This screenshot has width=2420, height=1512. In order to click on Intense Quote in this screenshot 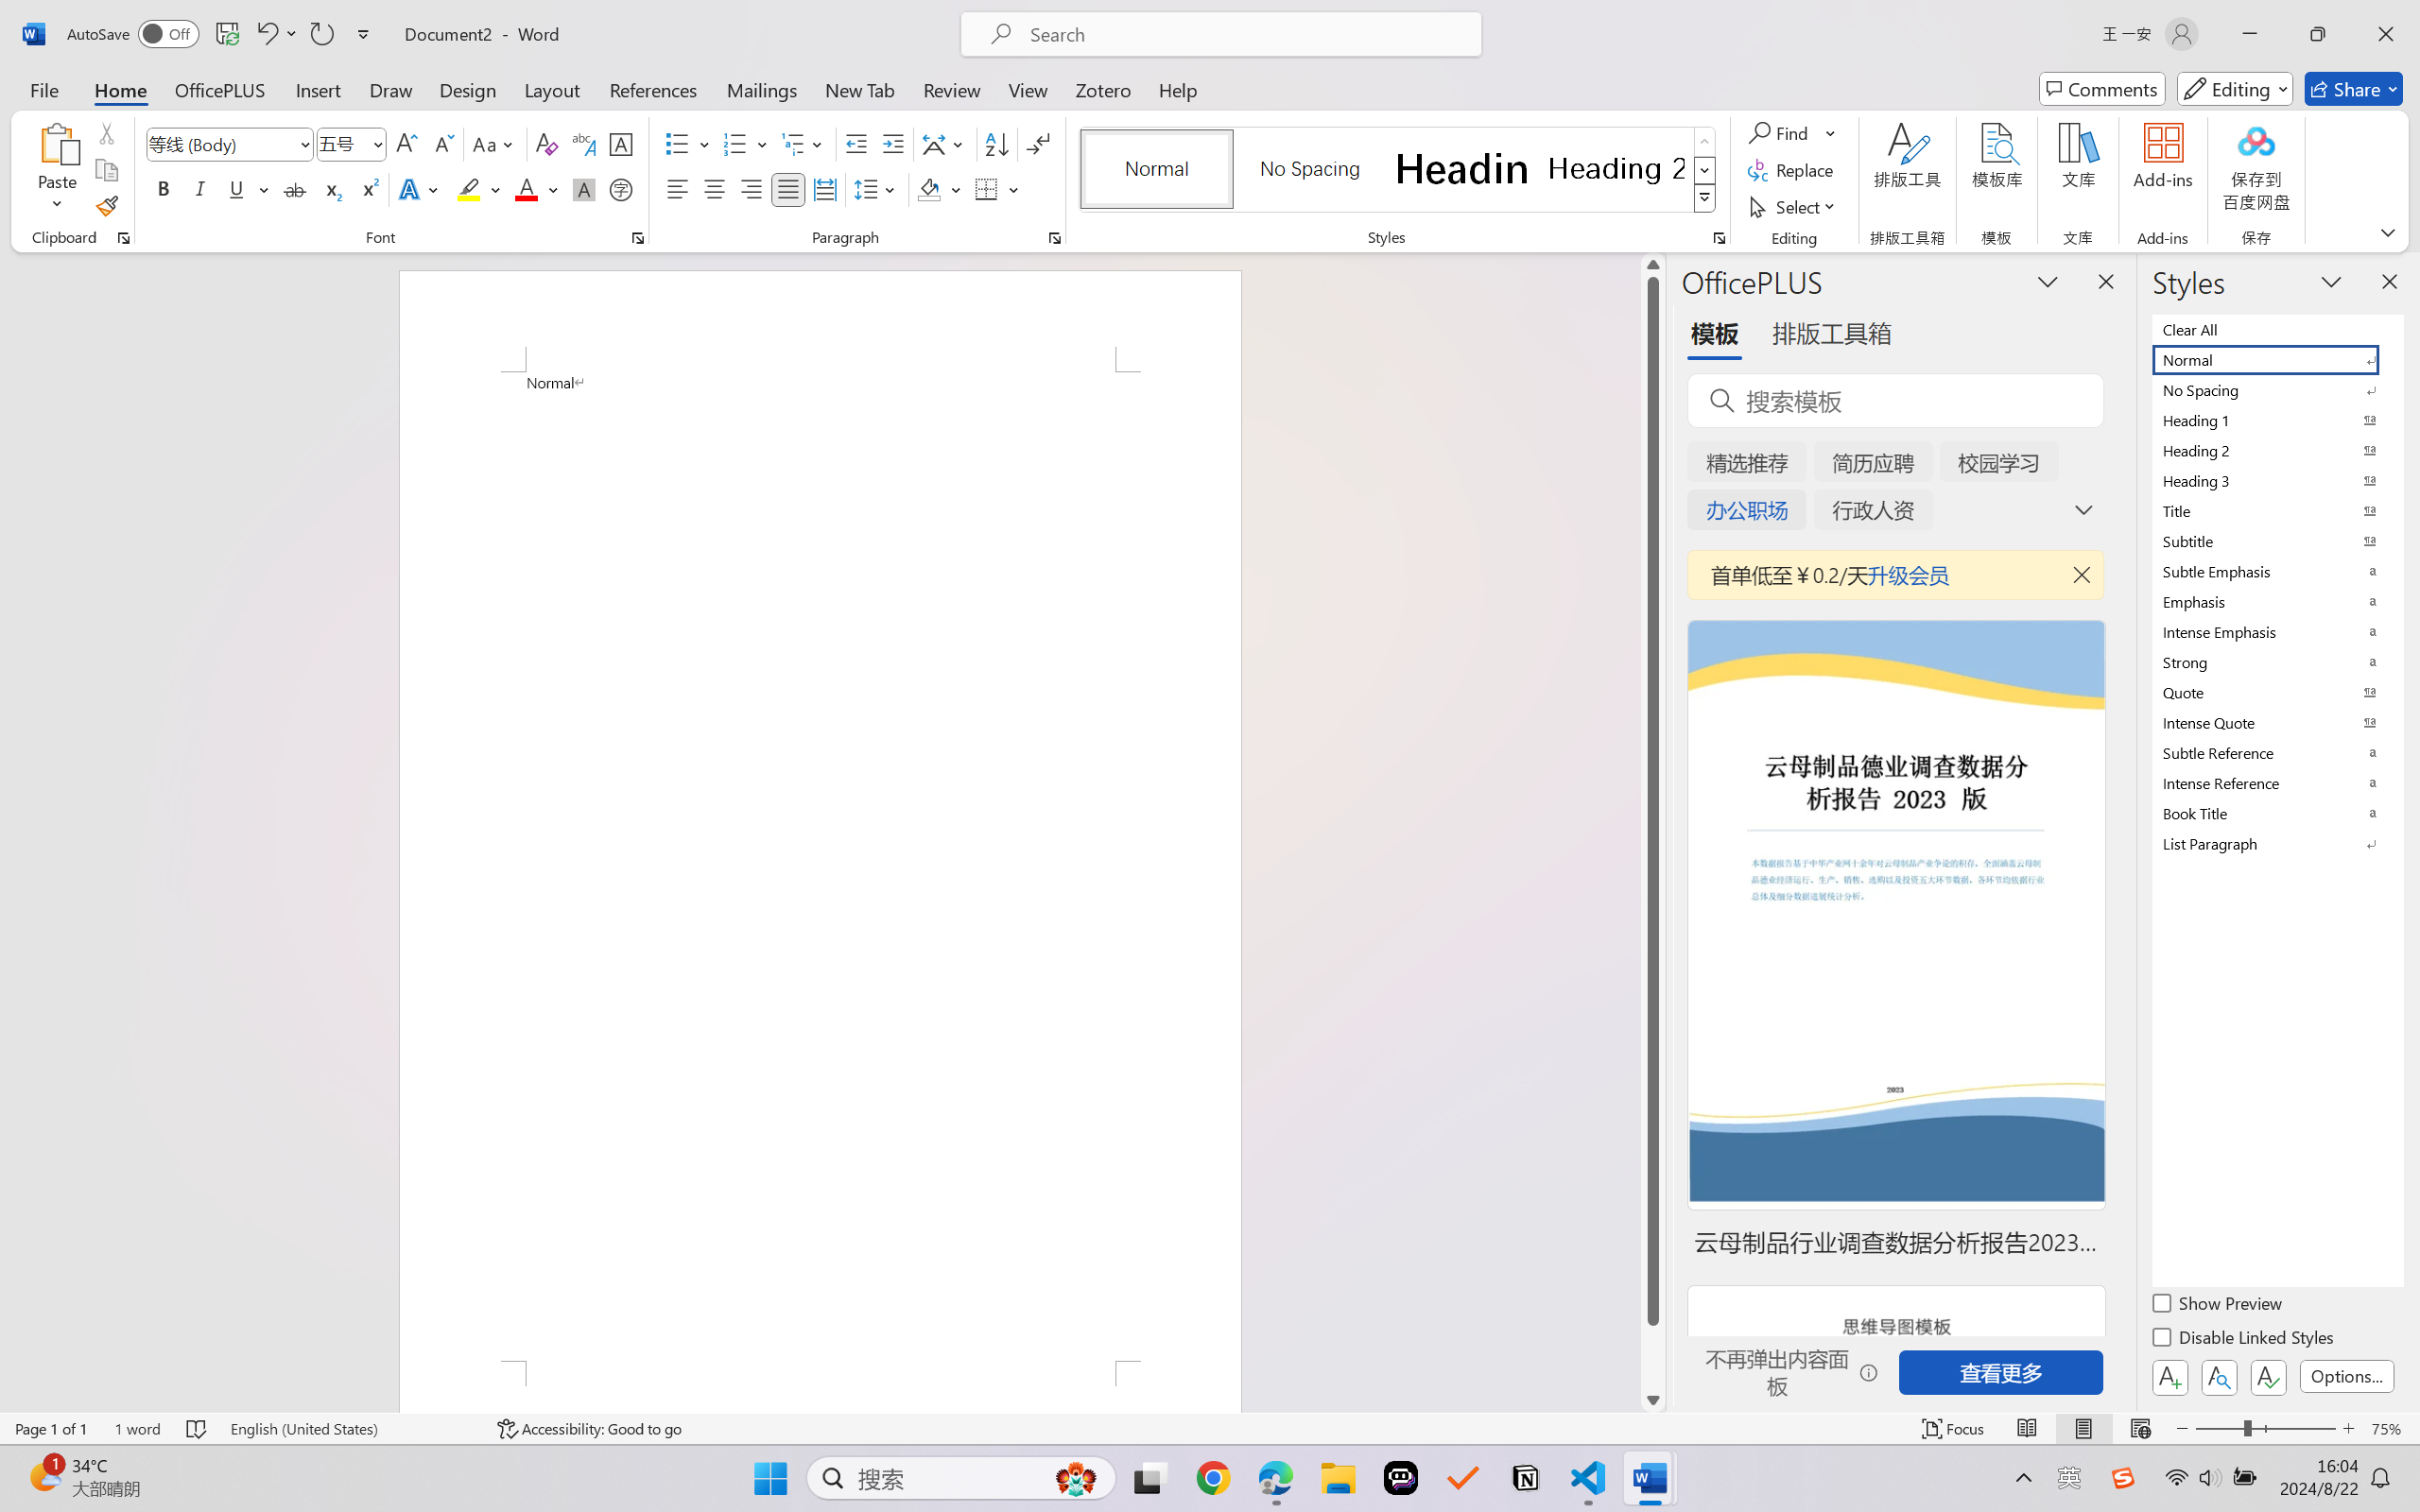, I will do `click(2276, 722)`.